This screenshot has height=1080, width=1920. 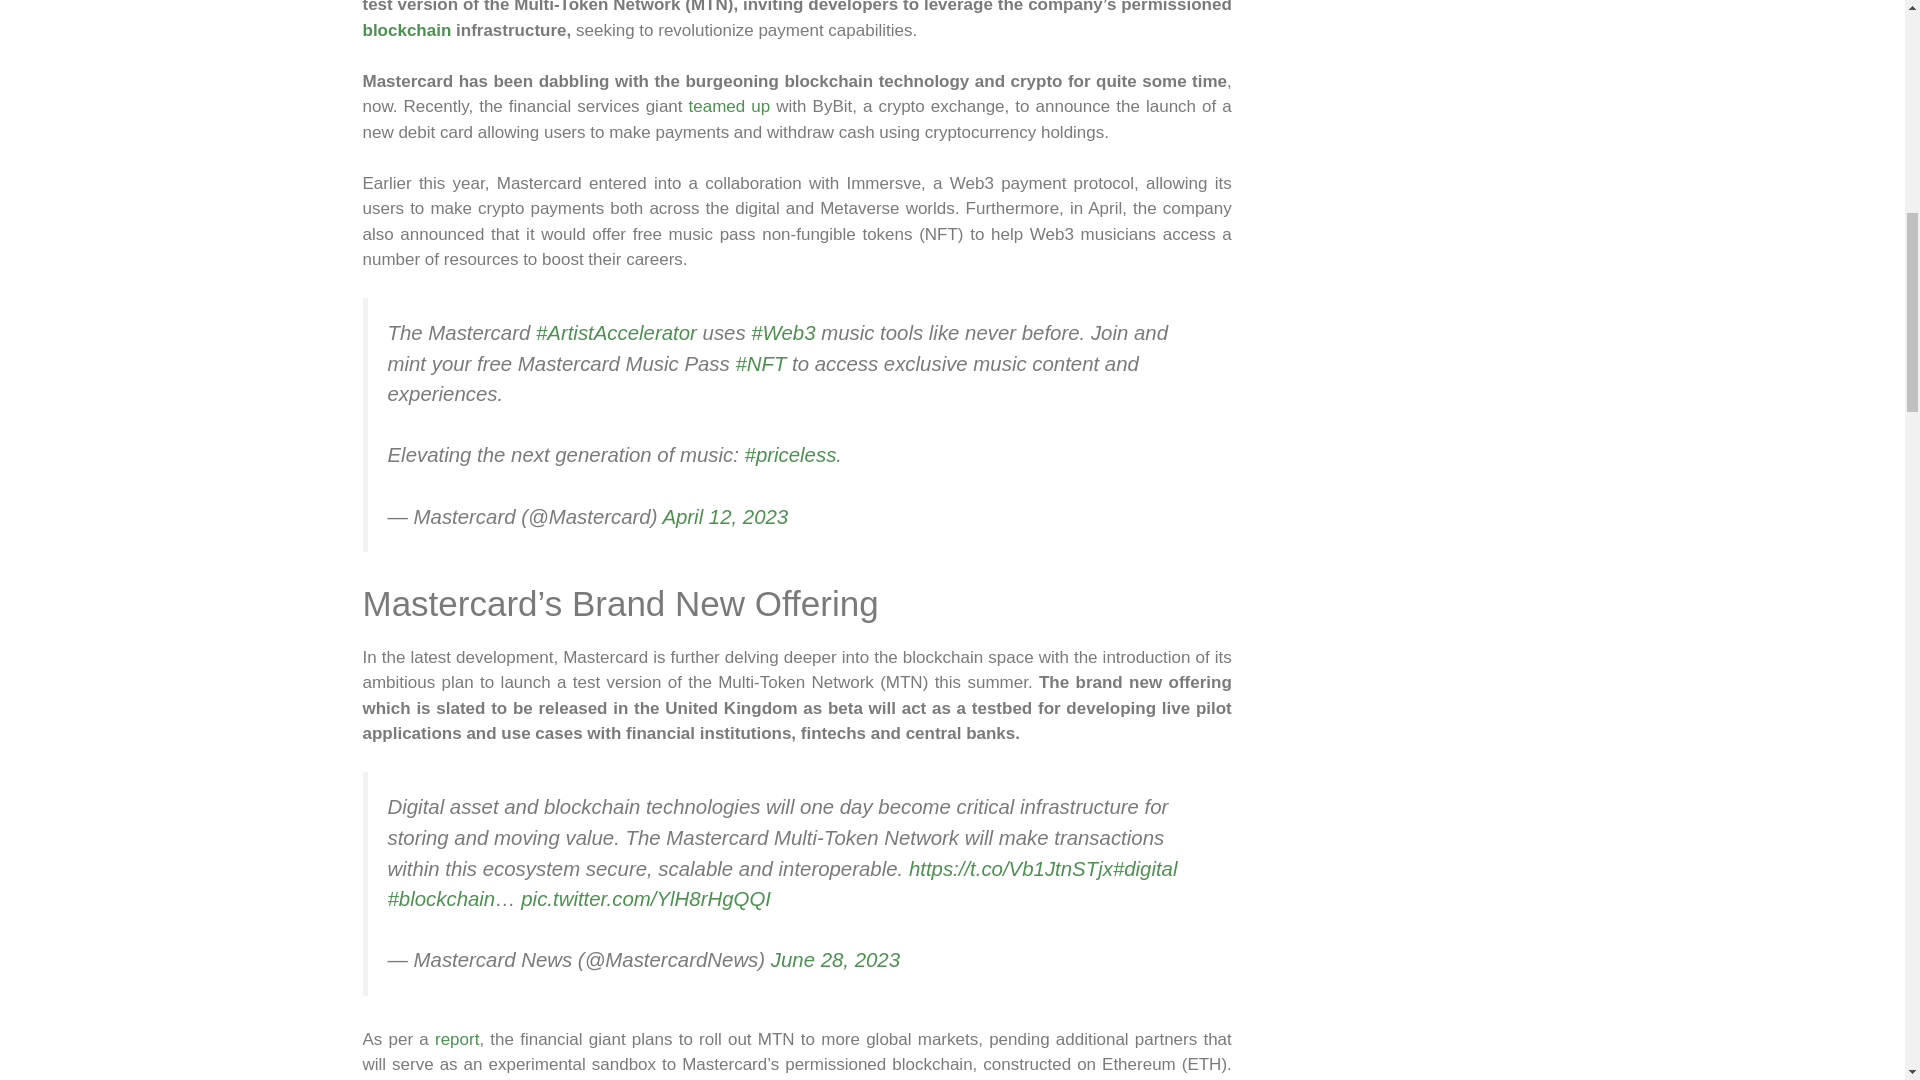 I want to click on Scroll back to top, so click(x=1855, y=949).